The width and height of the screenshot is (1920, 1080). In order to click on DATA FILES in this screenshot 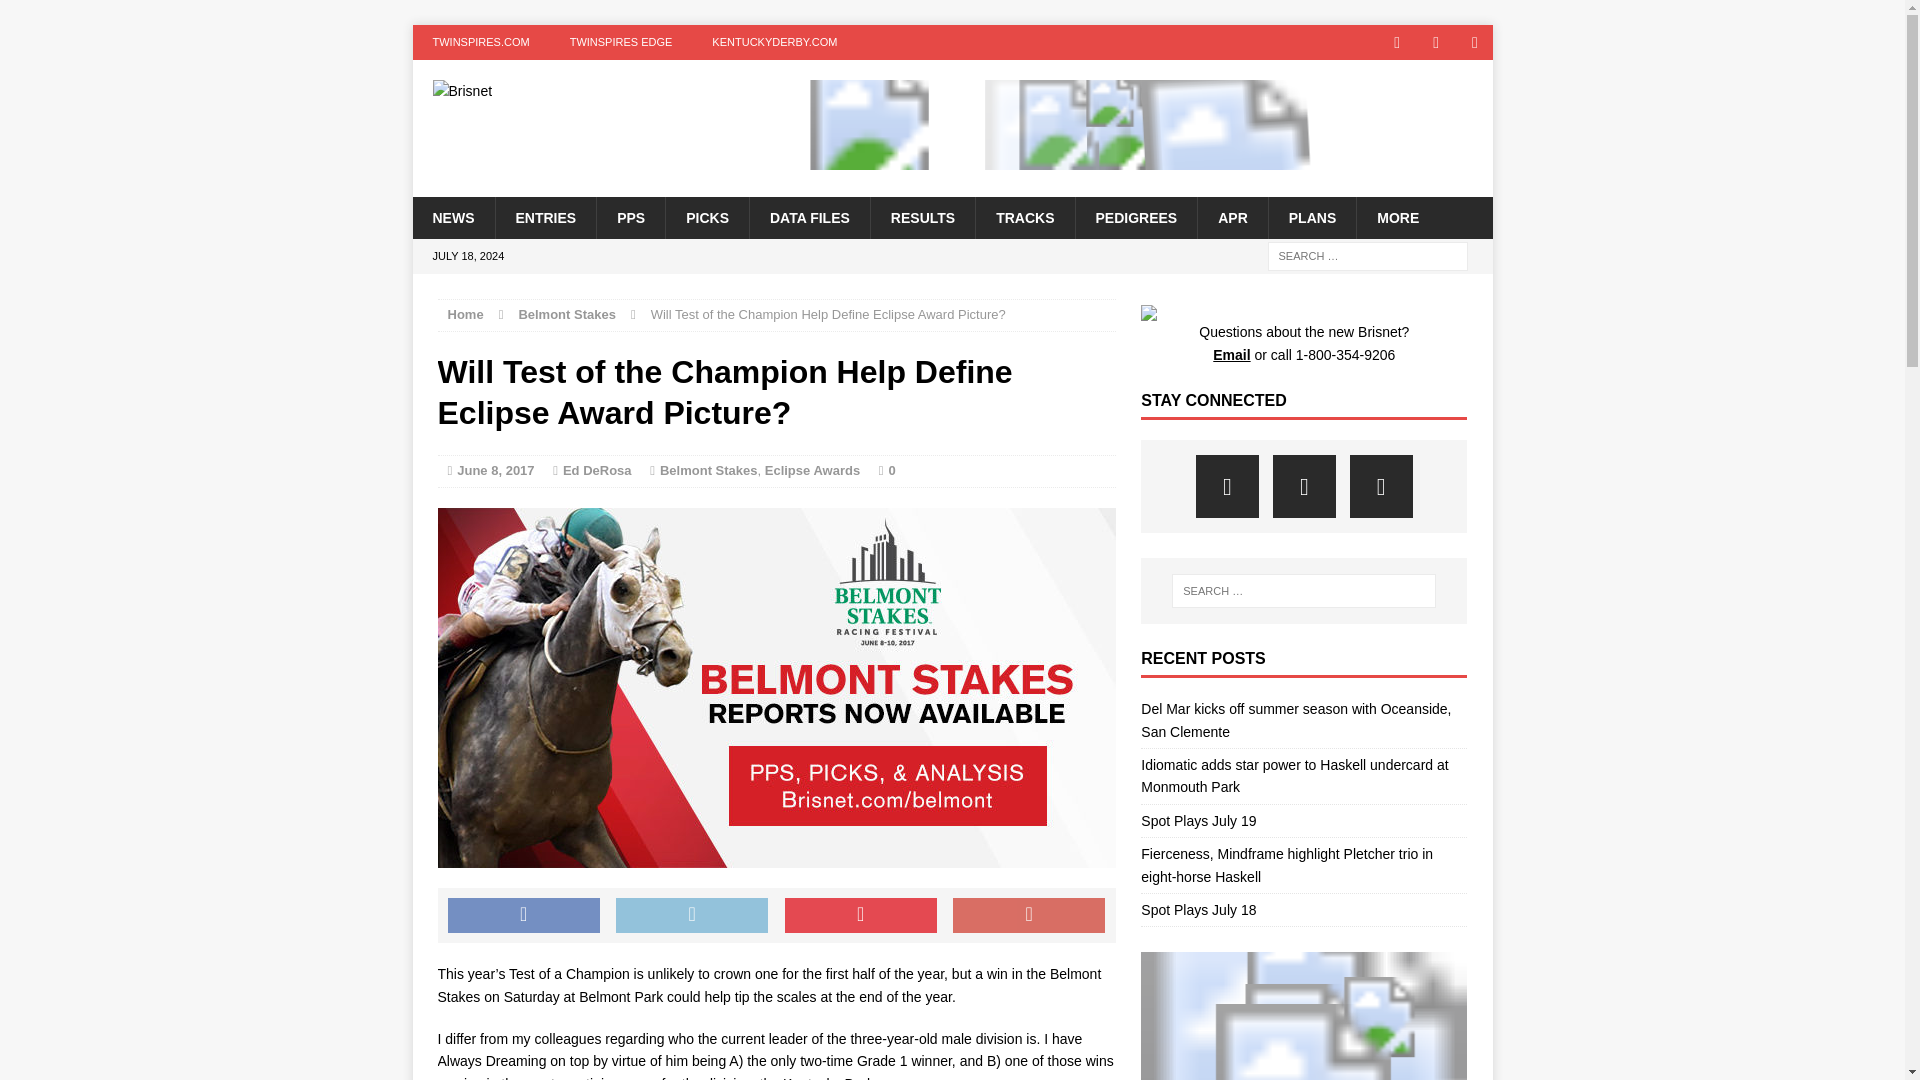, I will do `click(808, 216)`.